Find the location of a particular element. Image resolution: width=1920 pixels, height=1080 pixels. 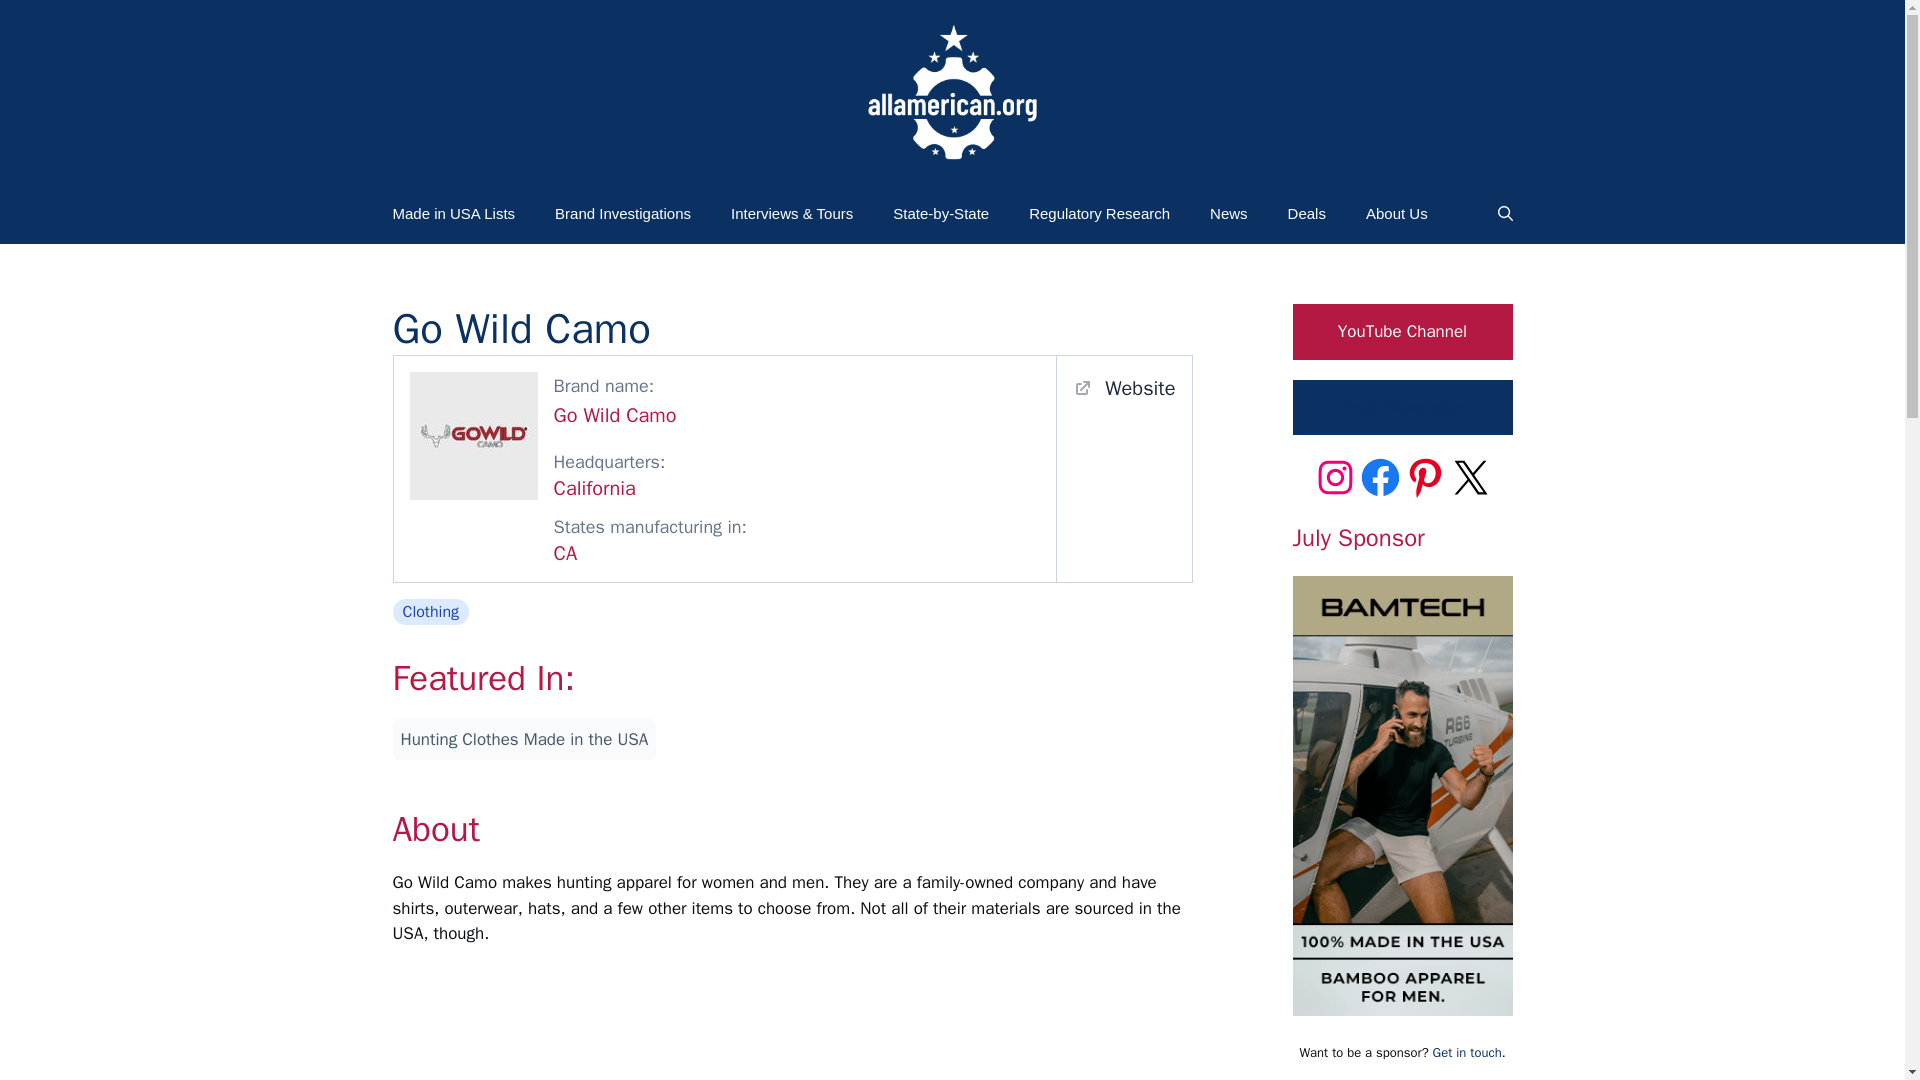

Website is located at coordinates (1124, 388).